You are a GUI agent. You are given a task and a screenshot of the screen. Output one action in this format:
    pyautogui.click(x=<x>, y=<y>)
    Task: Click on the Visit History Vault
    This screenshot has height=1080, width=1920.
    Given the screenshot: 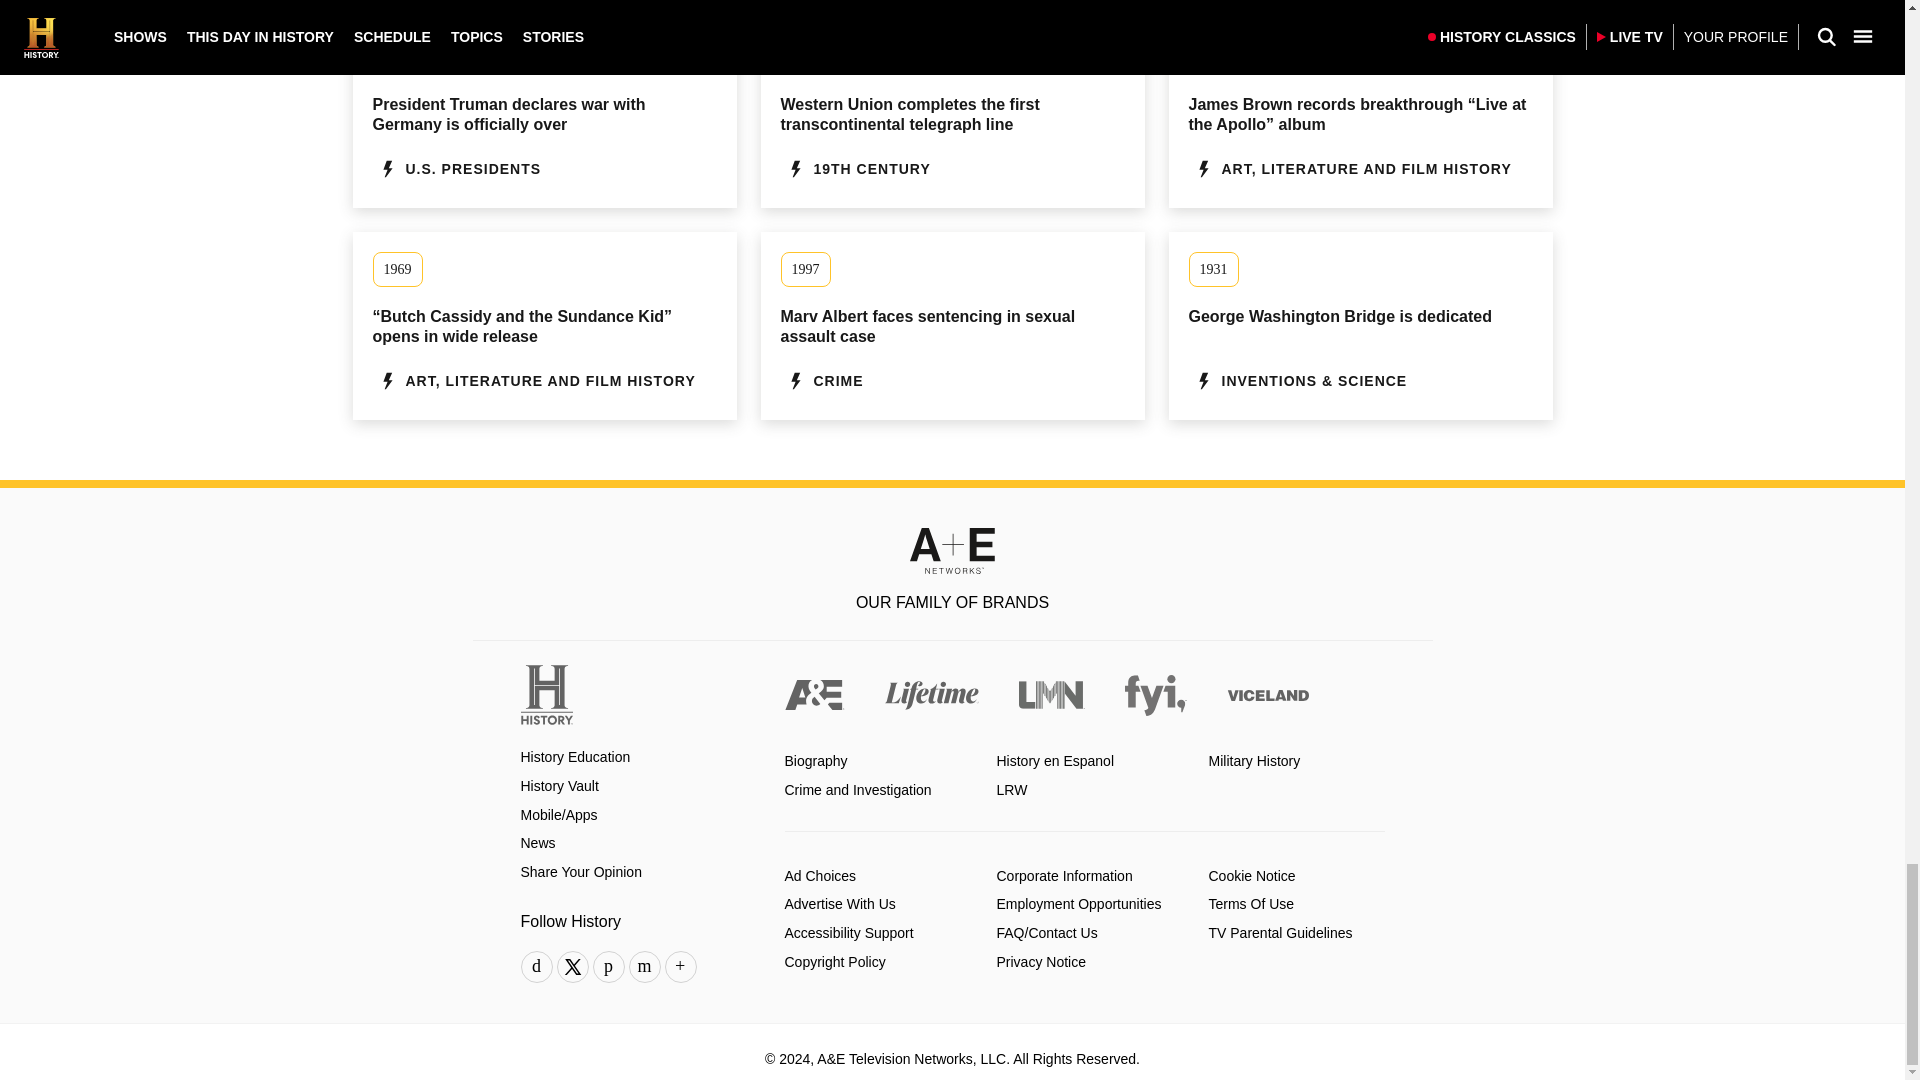 What is the action you would take?
    pyautogui.click(x=558, y=786)
    